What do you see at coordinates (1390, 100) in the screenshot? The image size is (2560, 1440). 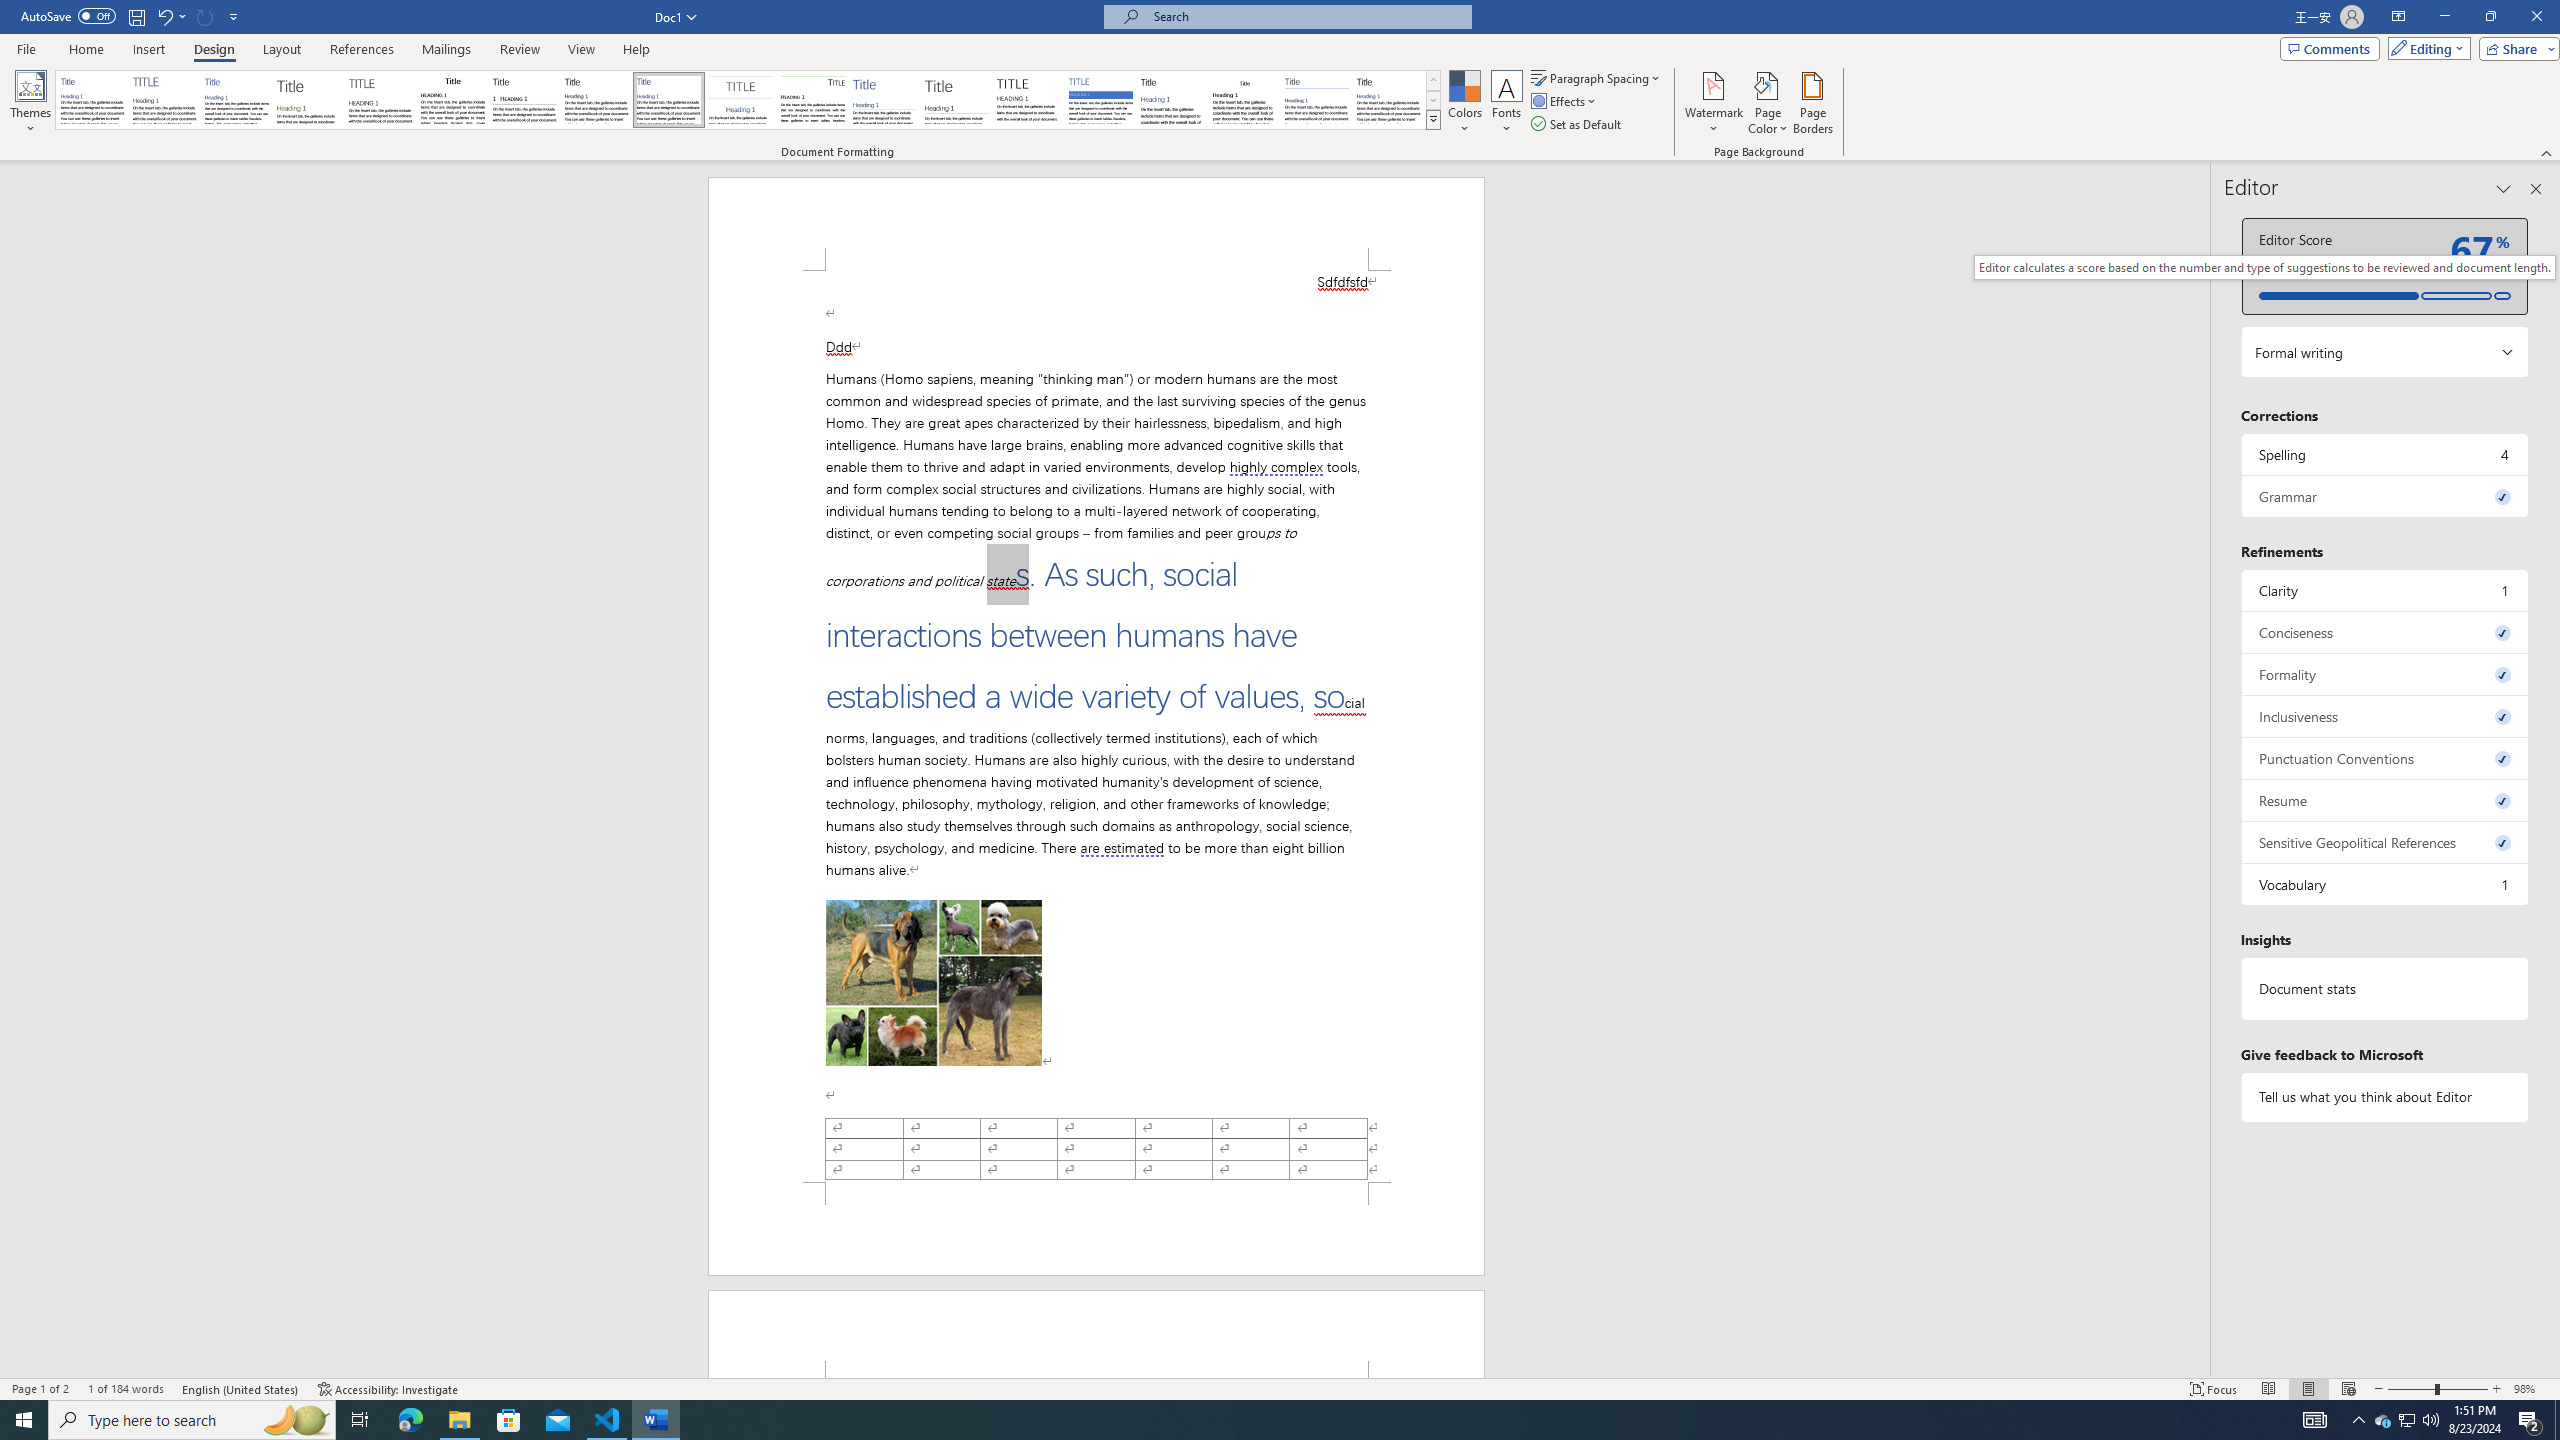 I see `Word 2013` at bounding box center [1390, 100].